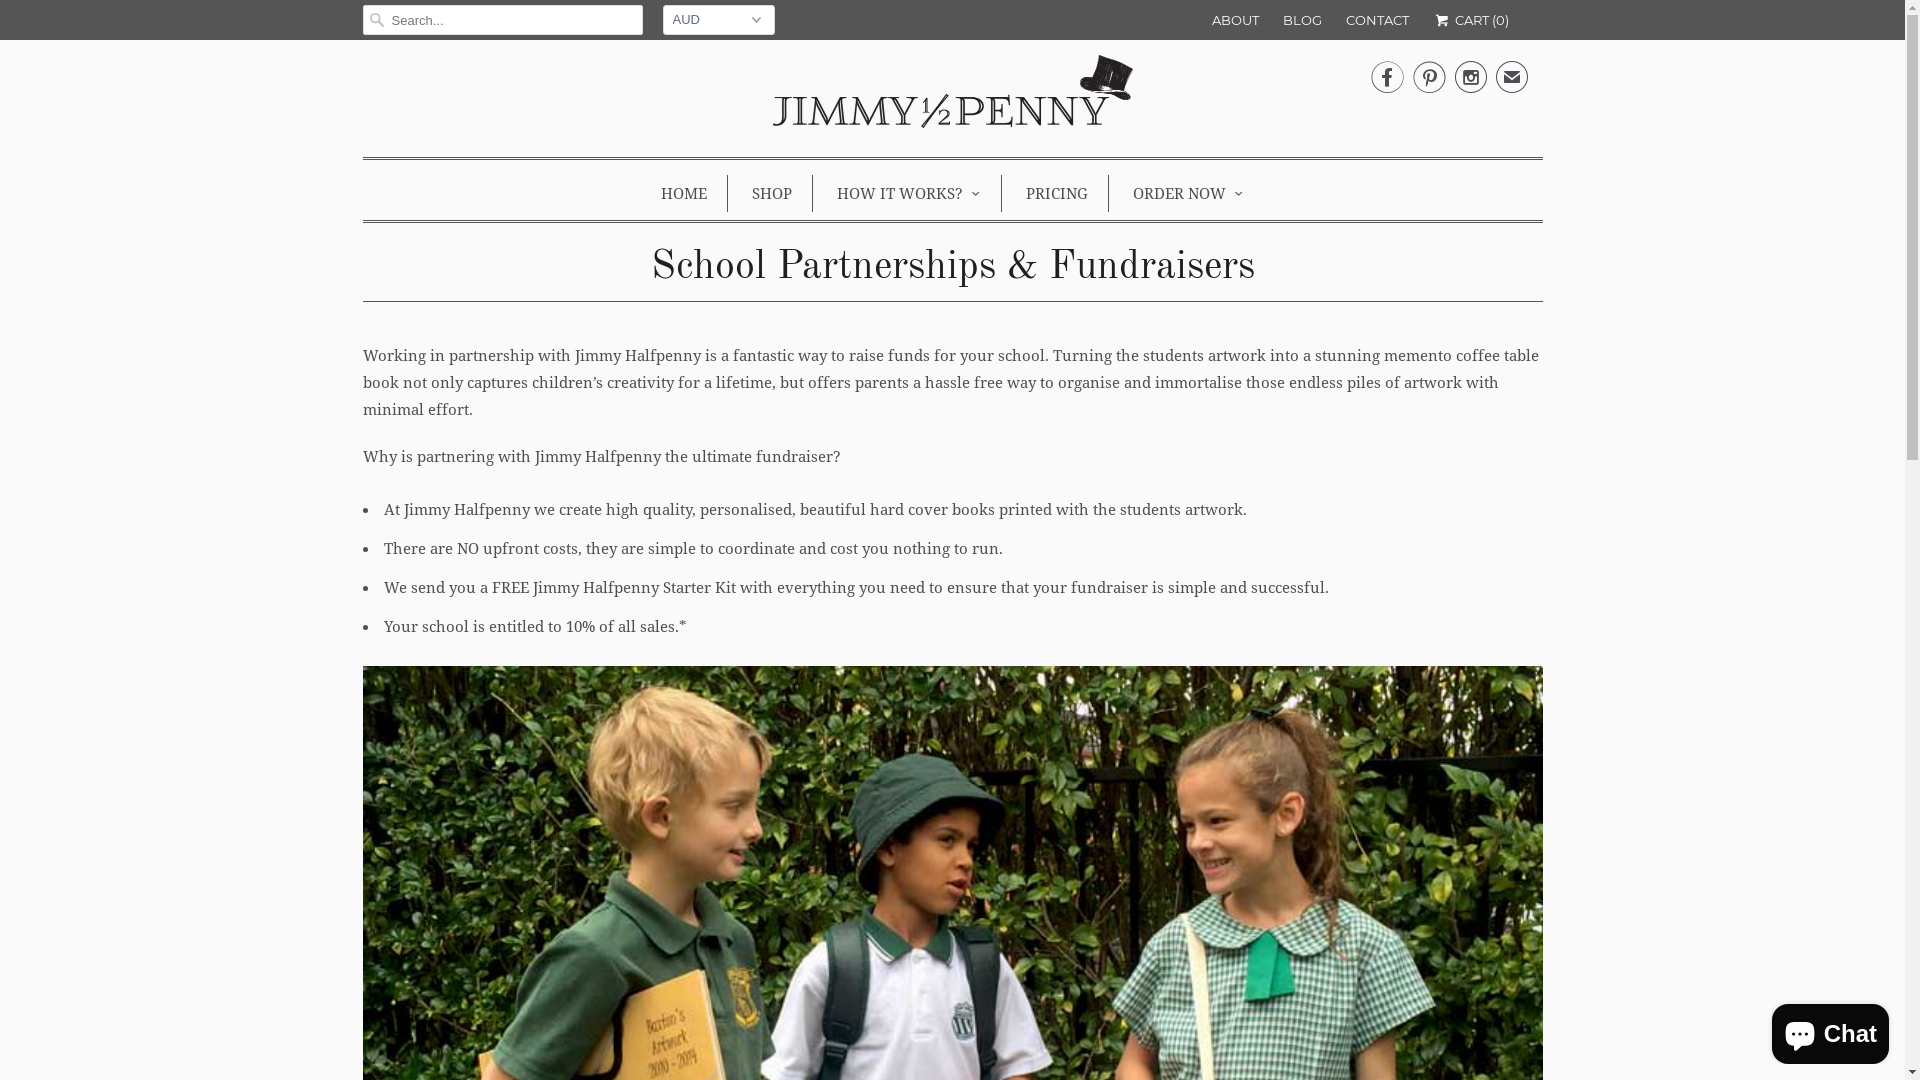  What do you see at coordinates (1470, 20) in the screenshot?
I see `CART (0)` at bounding box center [1470, 20].